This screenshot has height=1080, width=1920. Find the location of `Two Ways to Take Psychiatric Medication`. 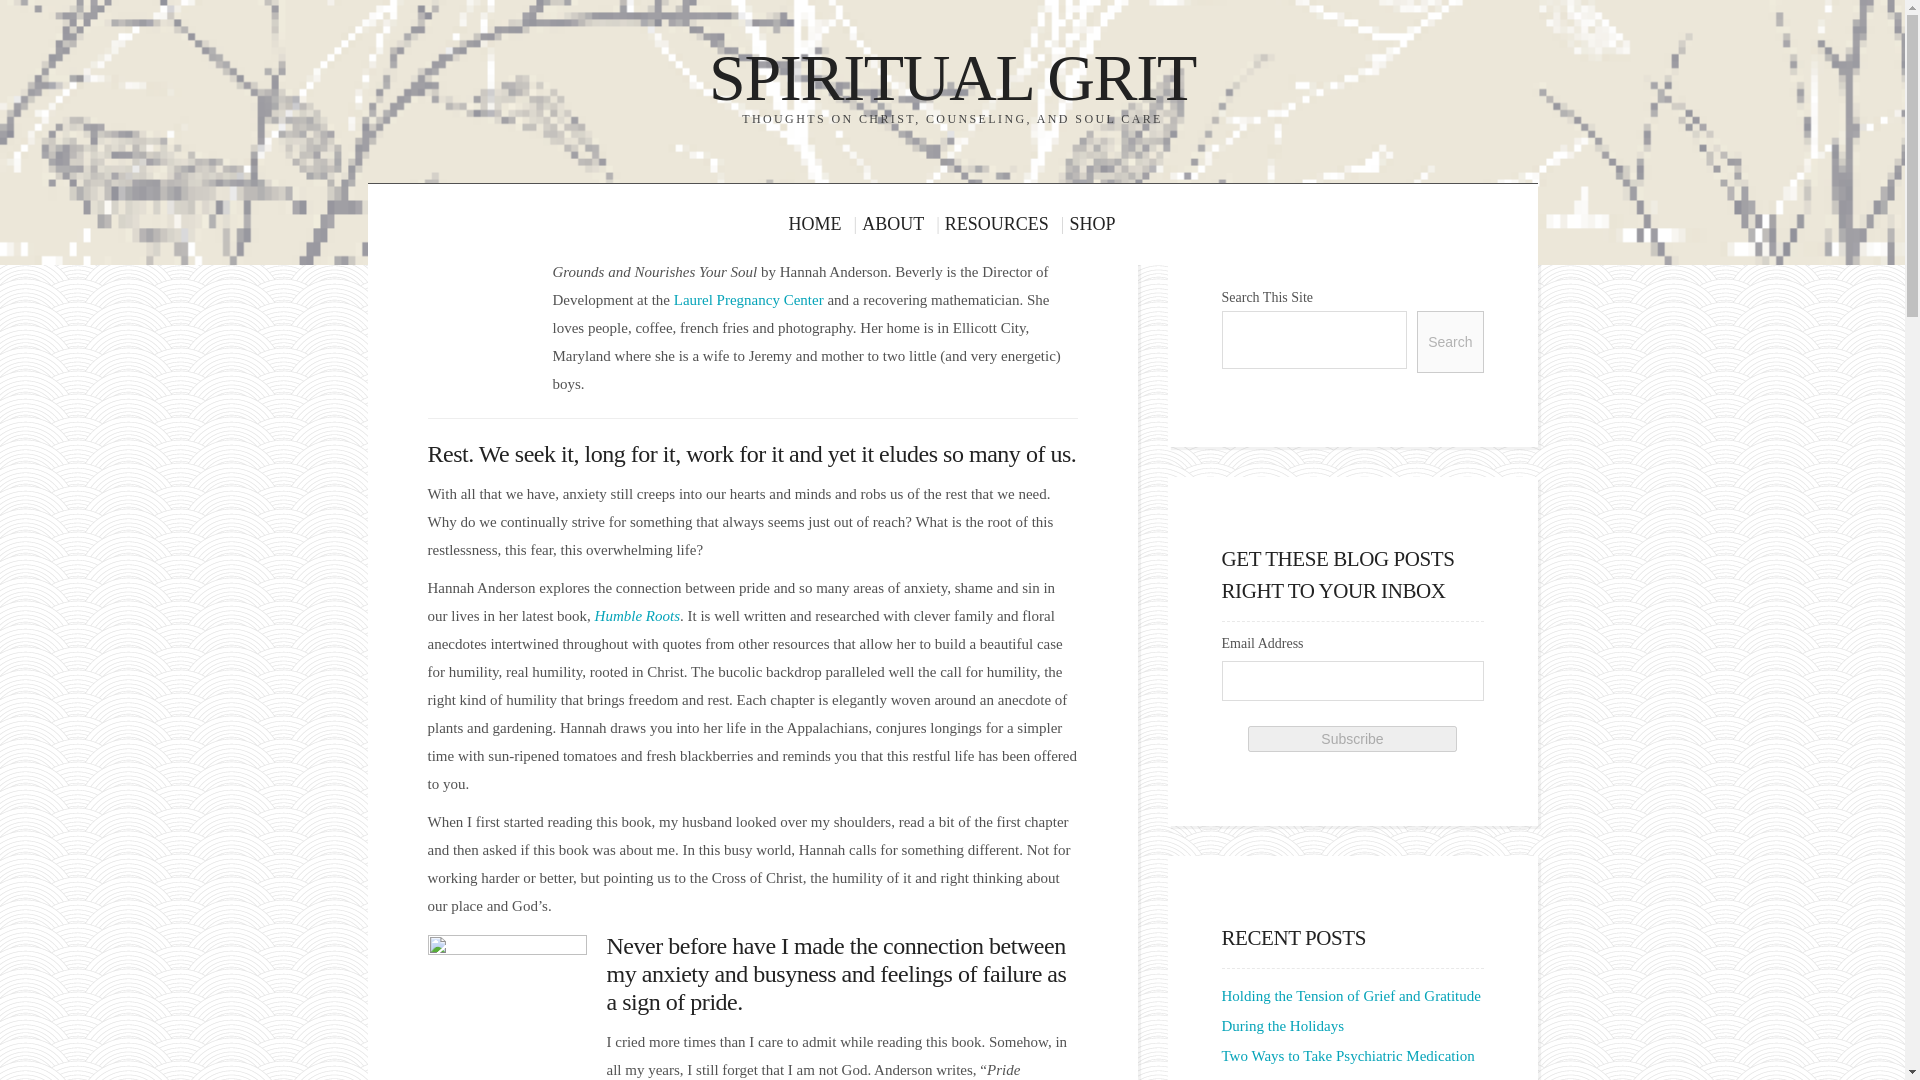

Two Ways to Take Psychiatric Medication is located at coordinates (1348, 1055).